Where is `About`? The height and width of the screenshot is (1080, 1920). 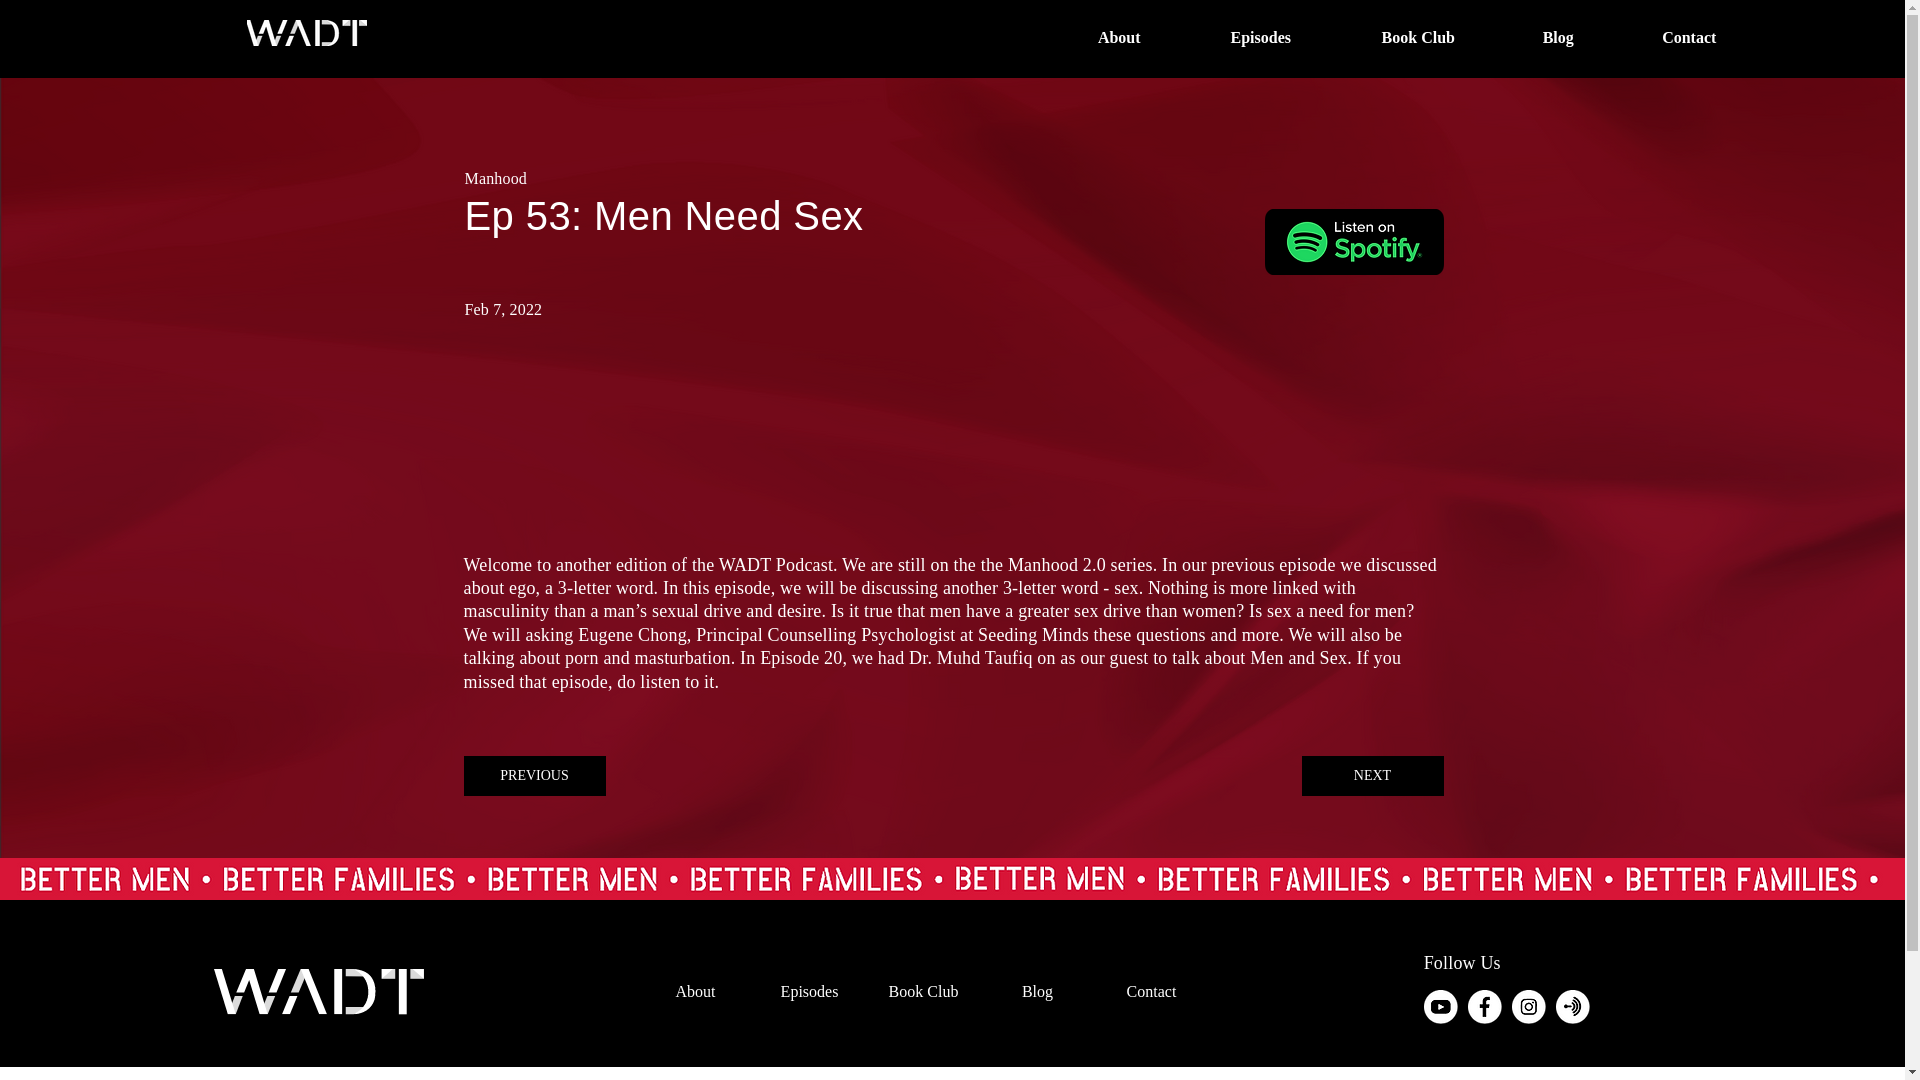 About is located at coordinates (1119, 37).